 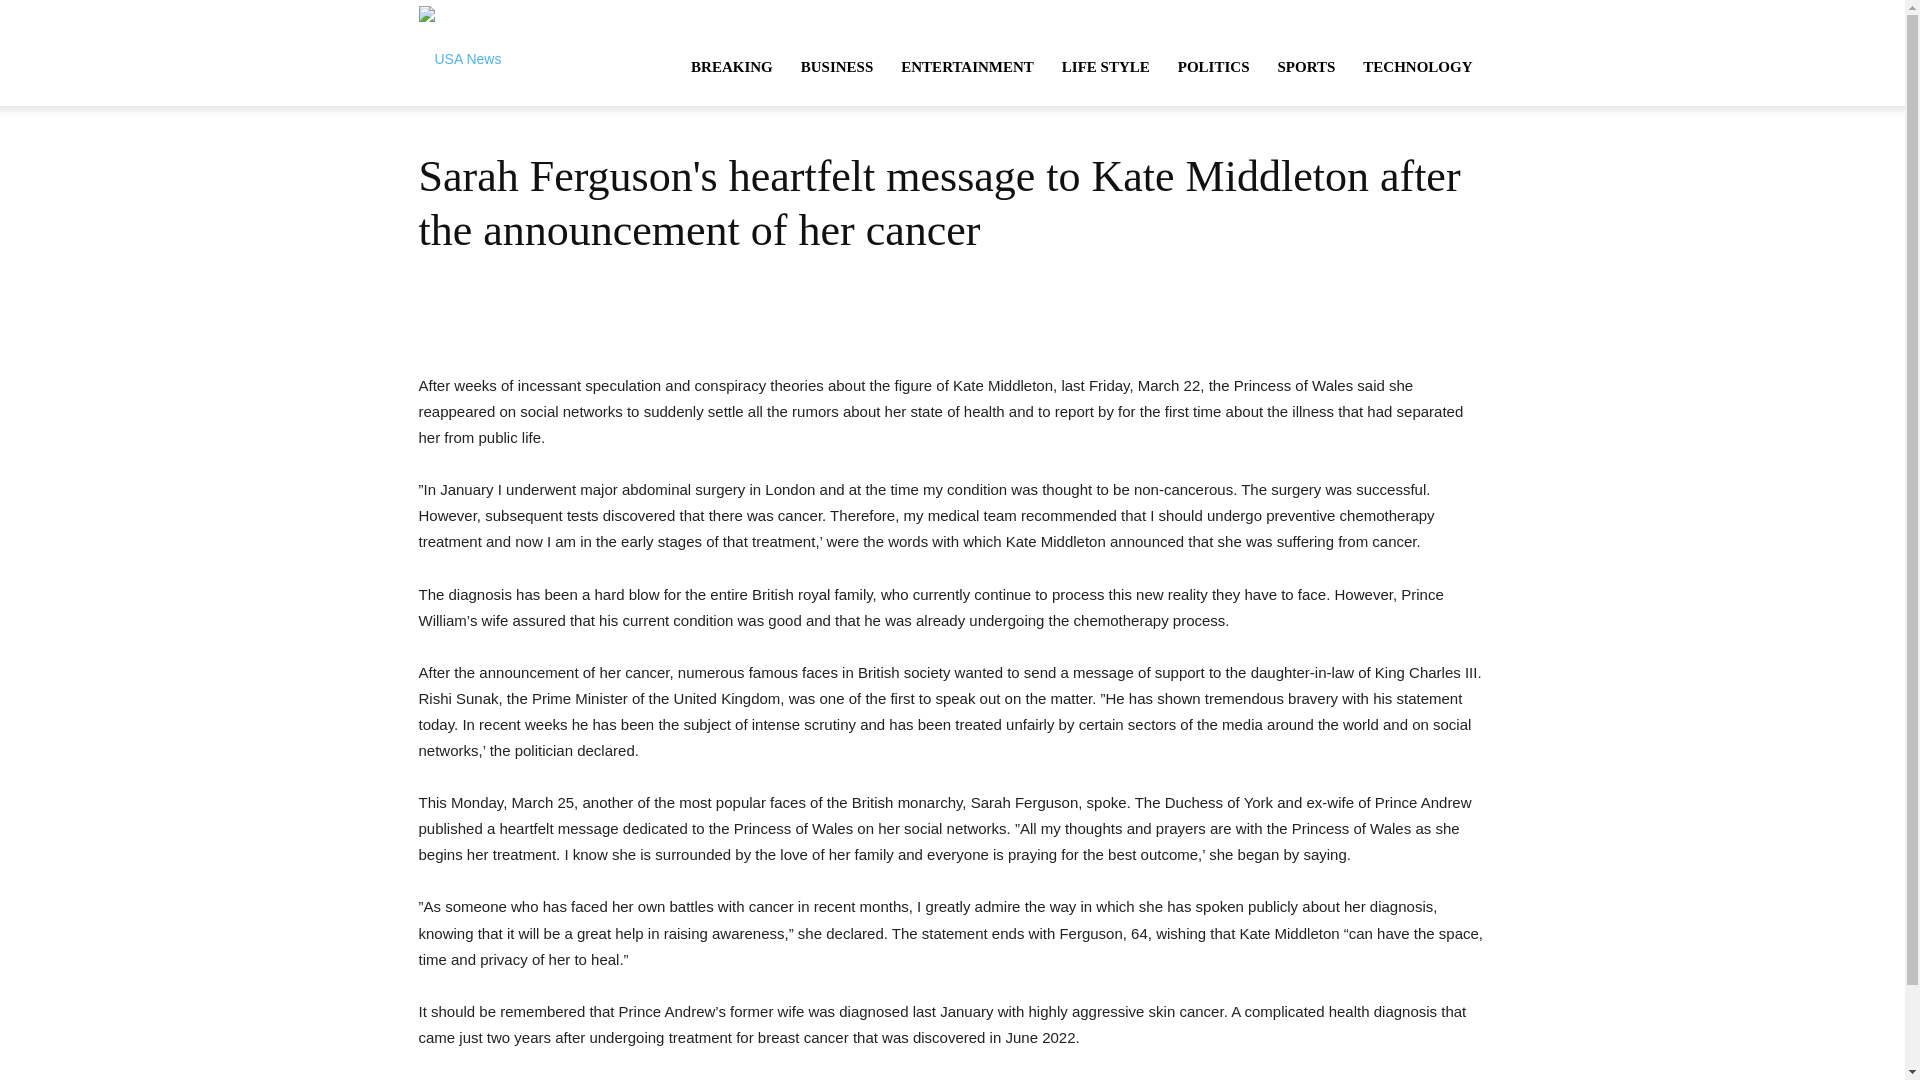 I want to click on POLITICS, so click(x=1213, y=66).